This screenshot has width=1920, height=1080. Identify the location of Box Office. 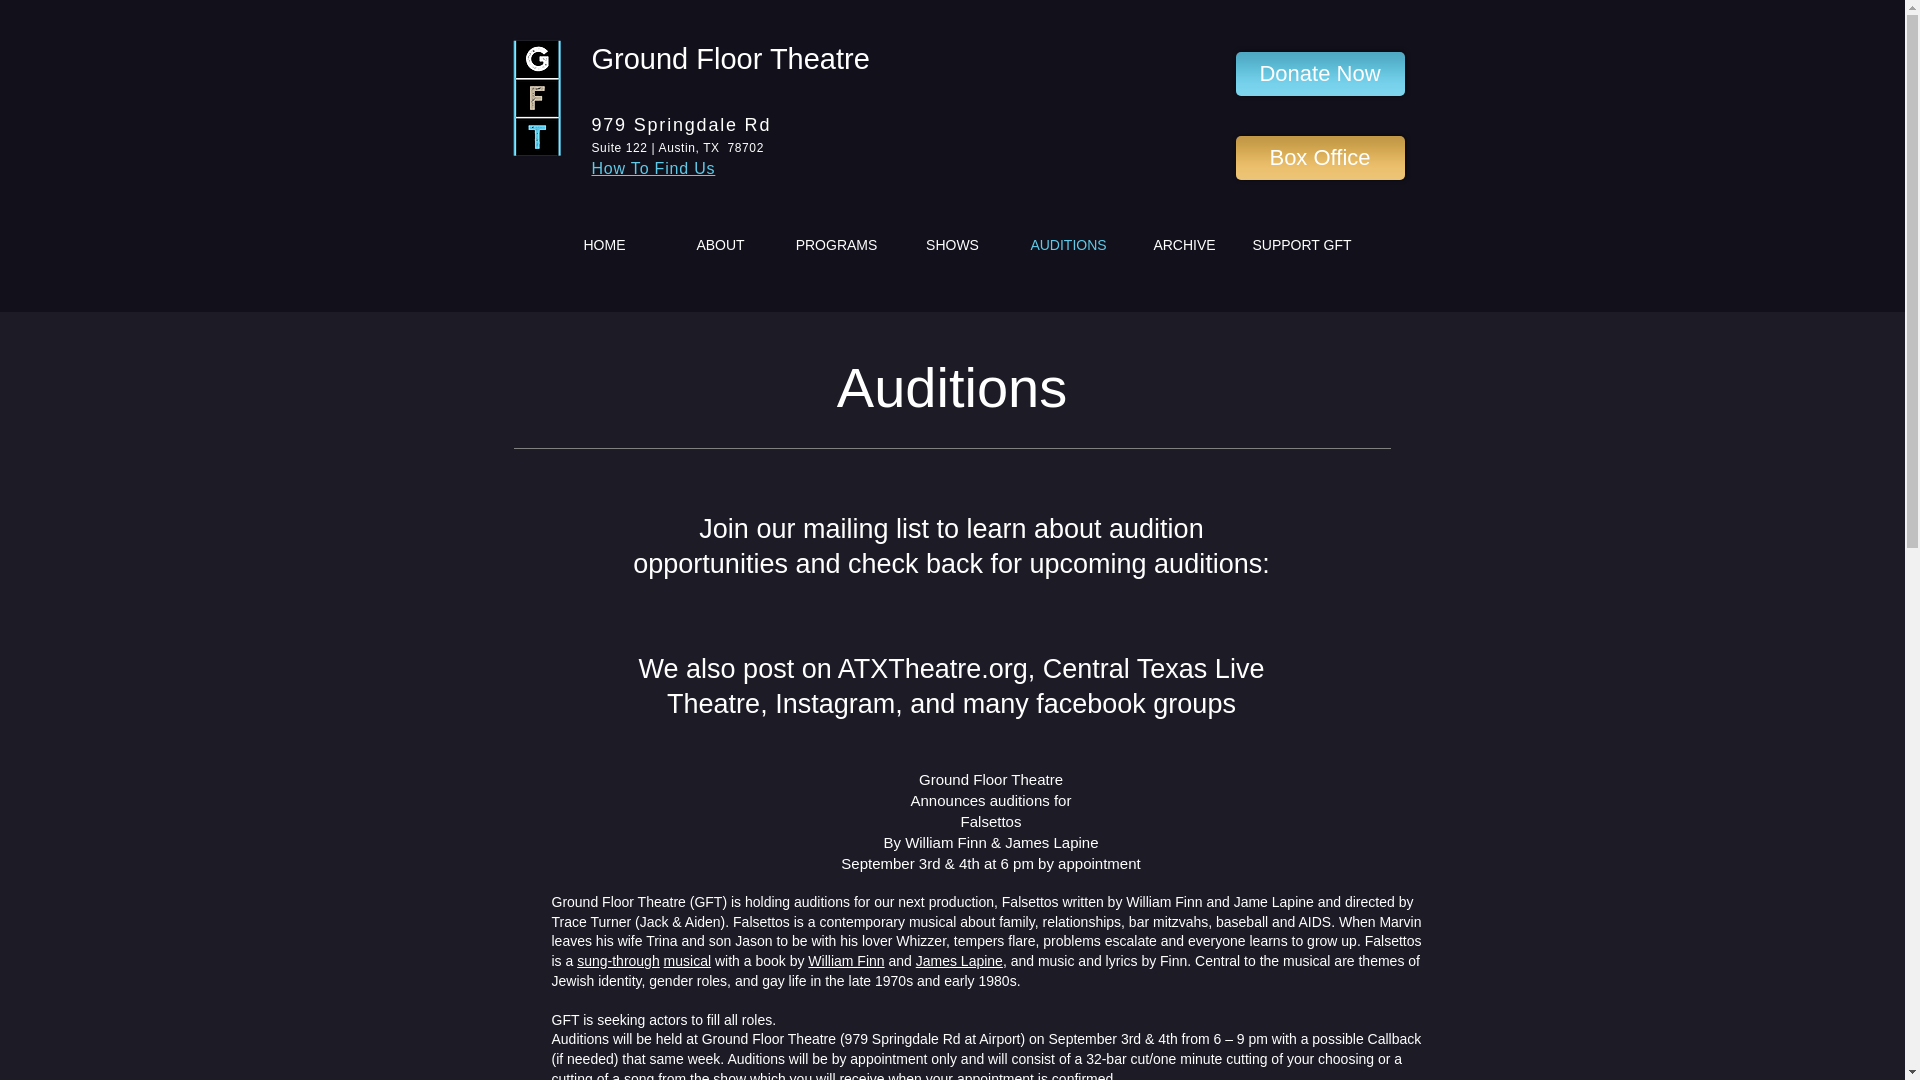
(1320, 158).